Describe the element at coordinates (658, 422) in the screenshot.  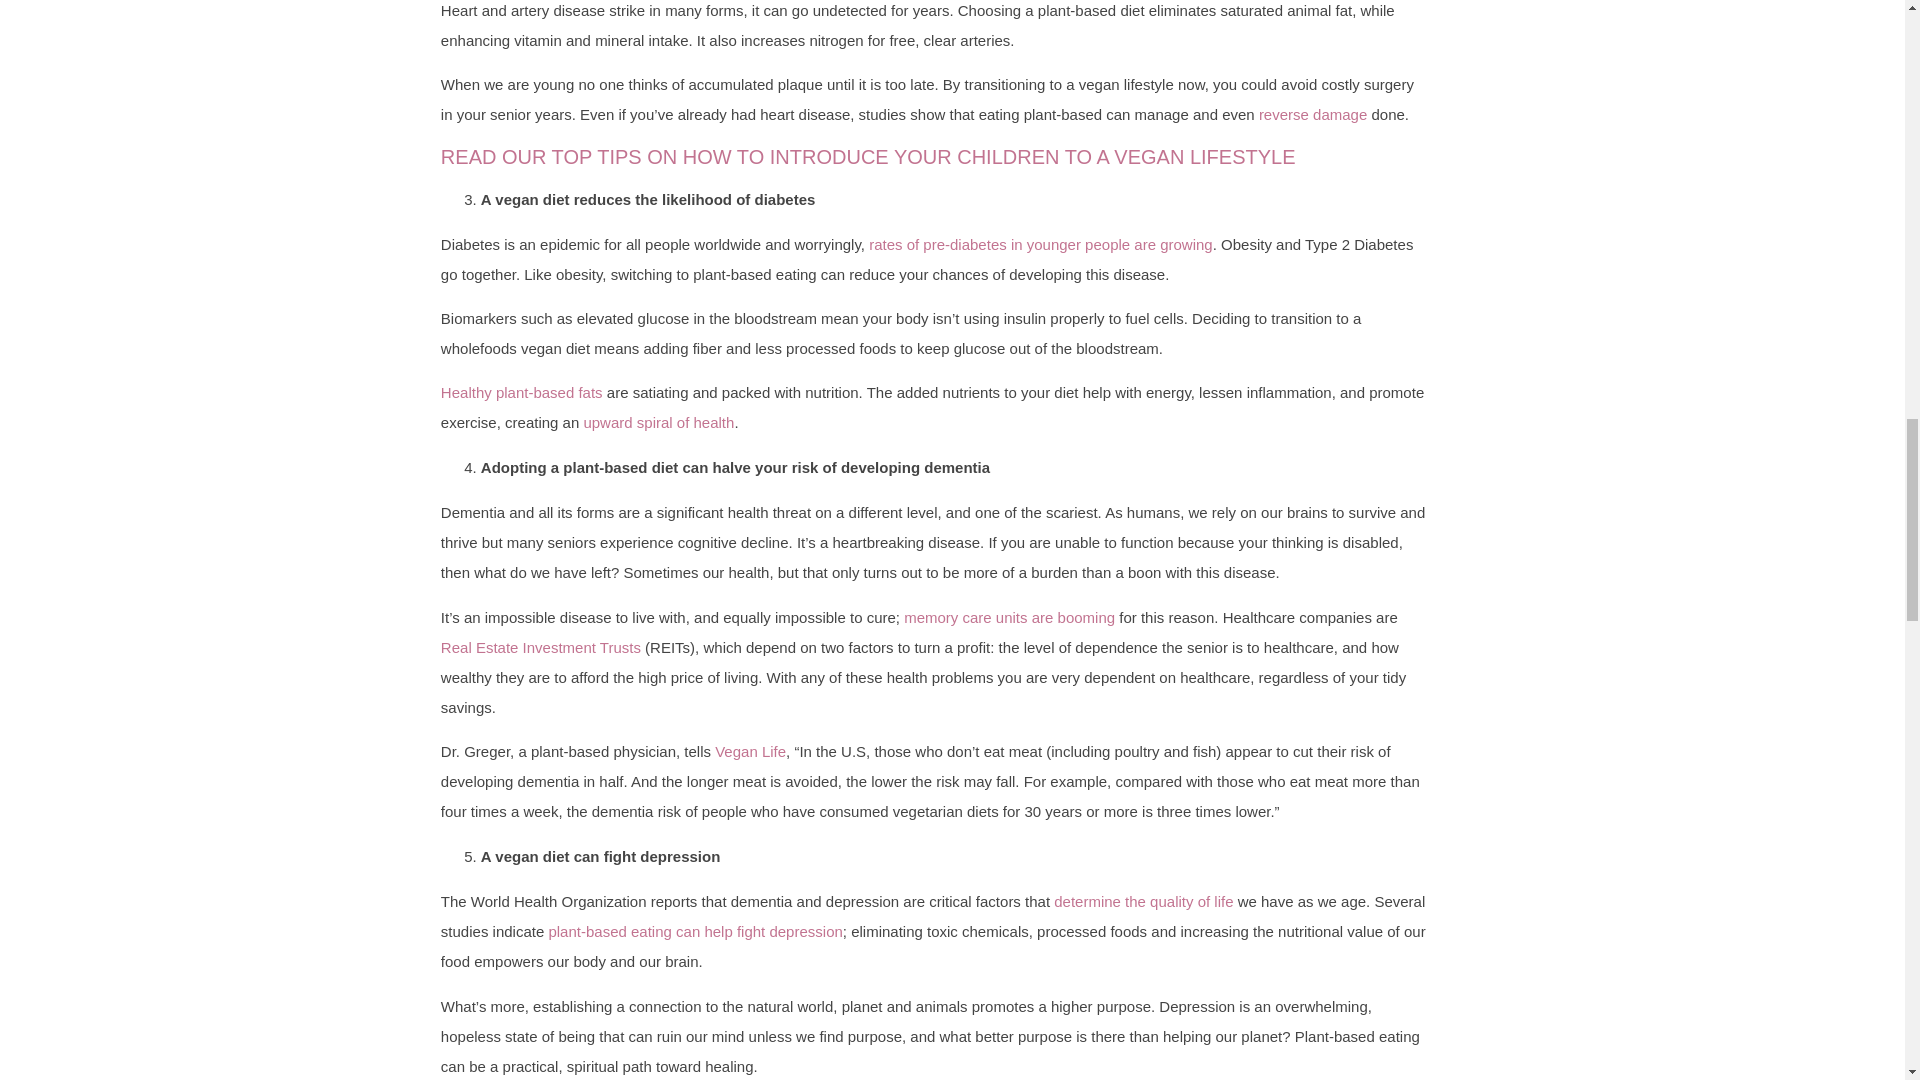
I see `upward spiral of health` at that location.